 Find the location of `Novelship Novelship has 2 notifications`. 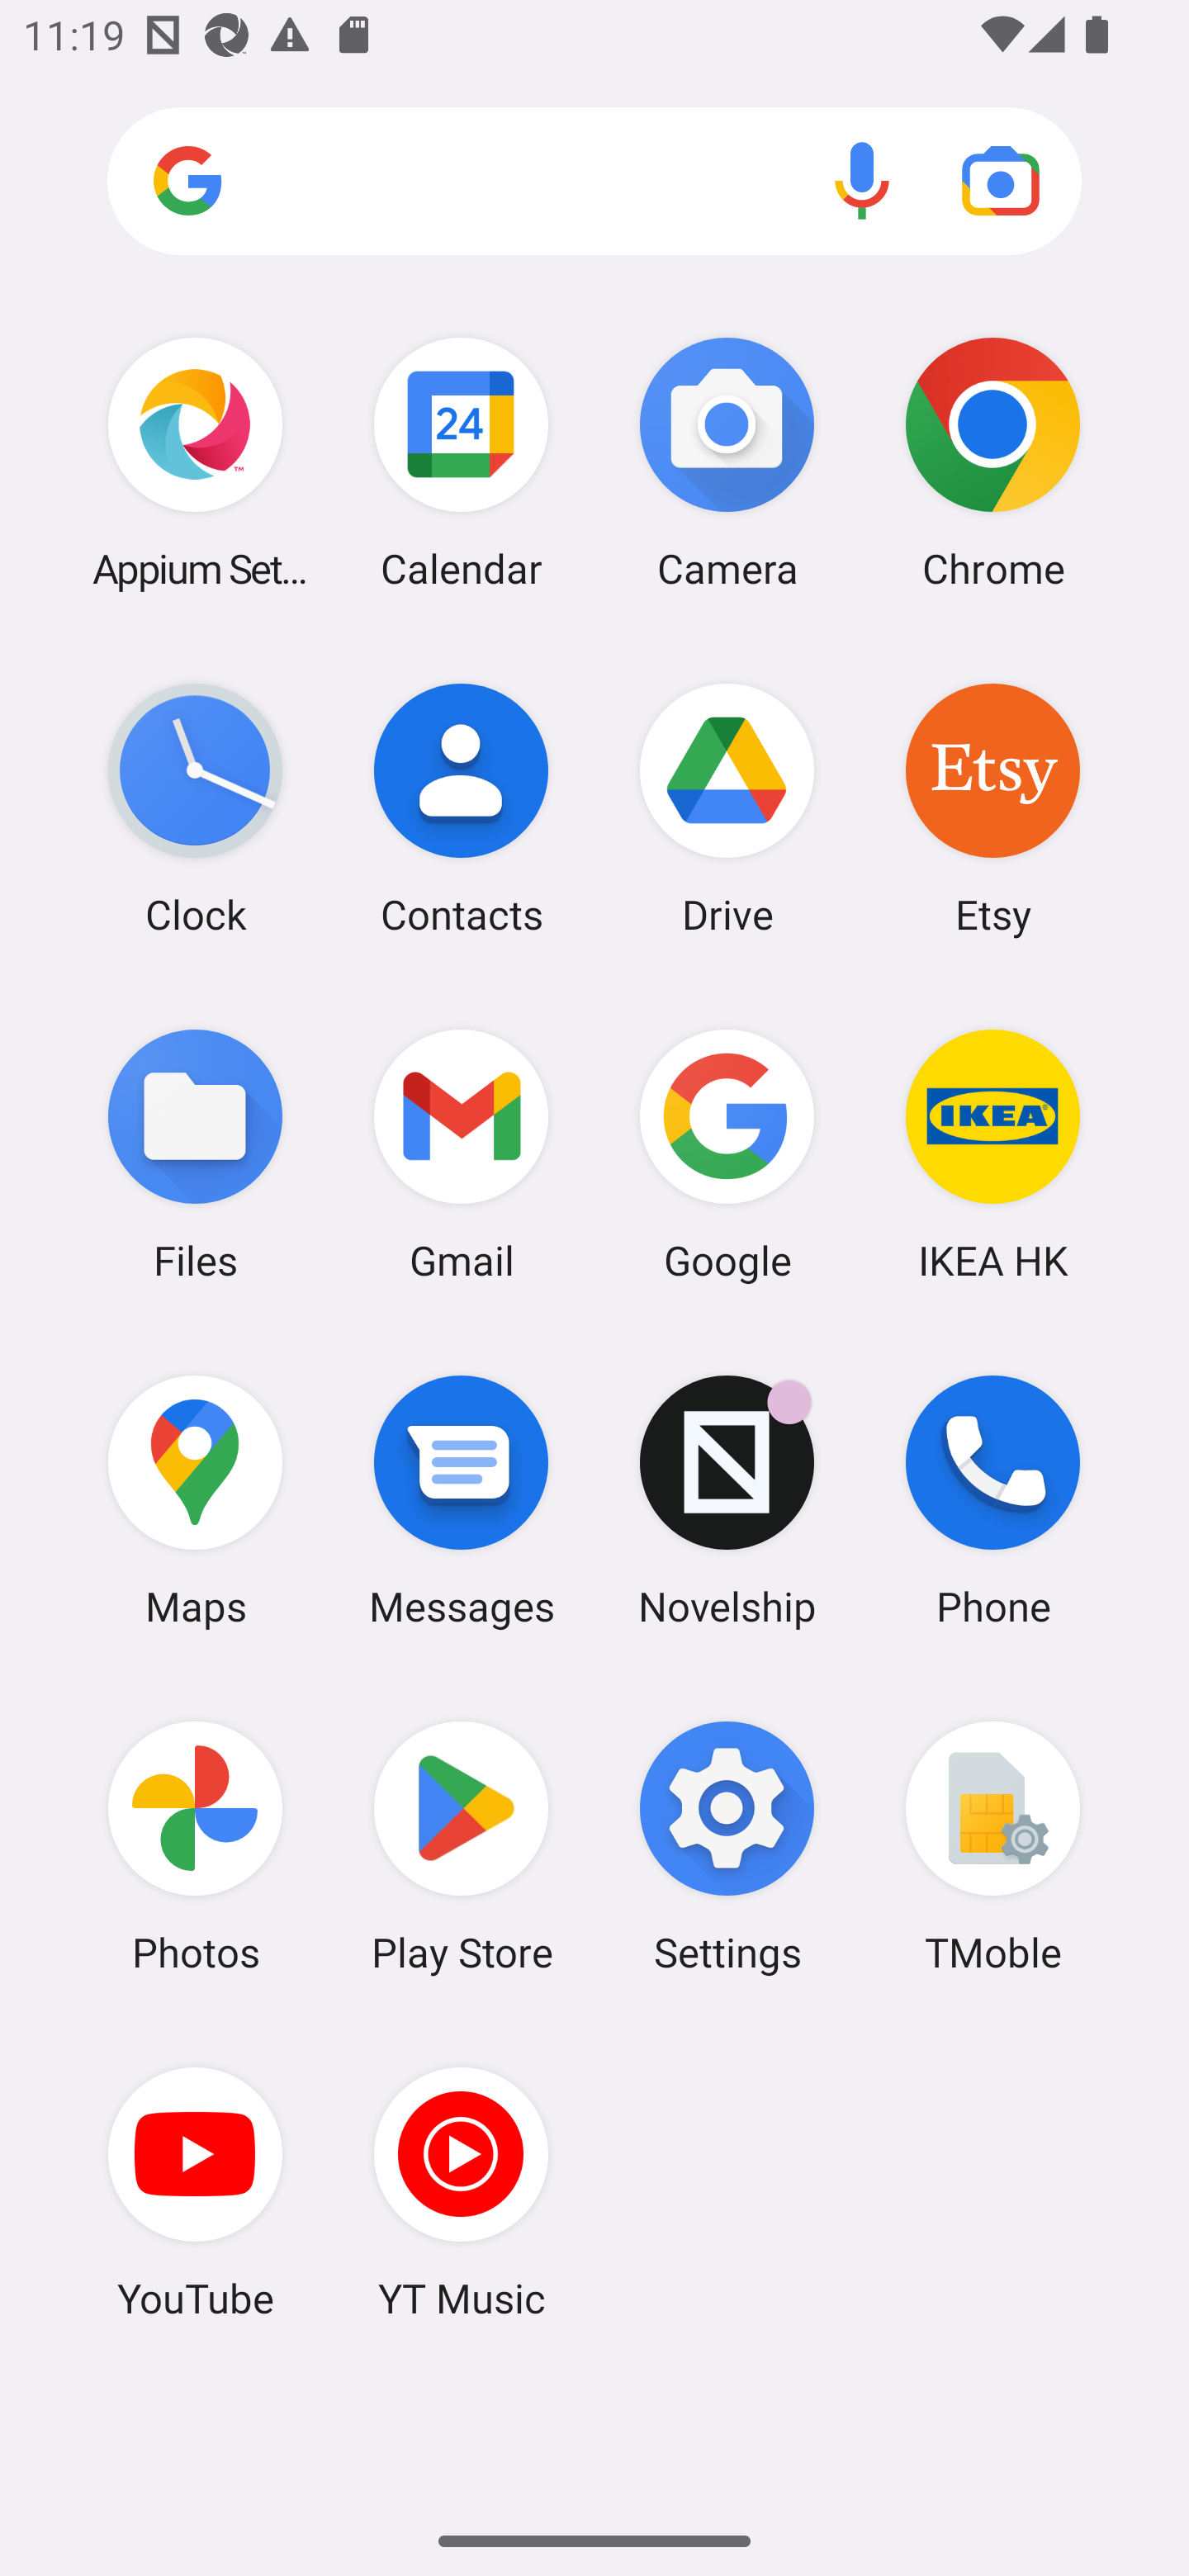

Novelship Novelship has 2 notifications is located at coordinates (727, 1500).